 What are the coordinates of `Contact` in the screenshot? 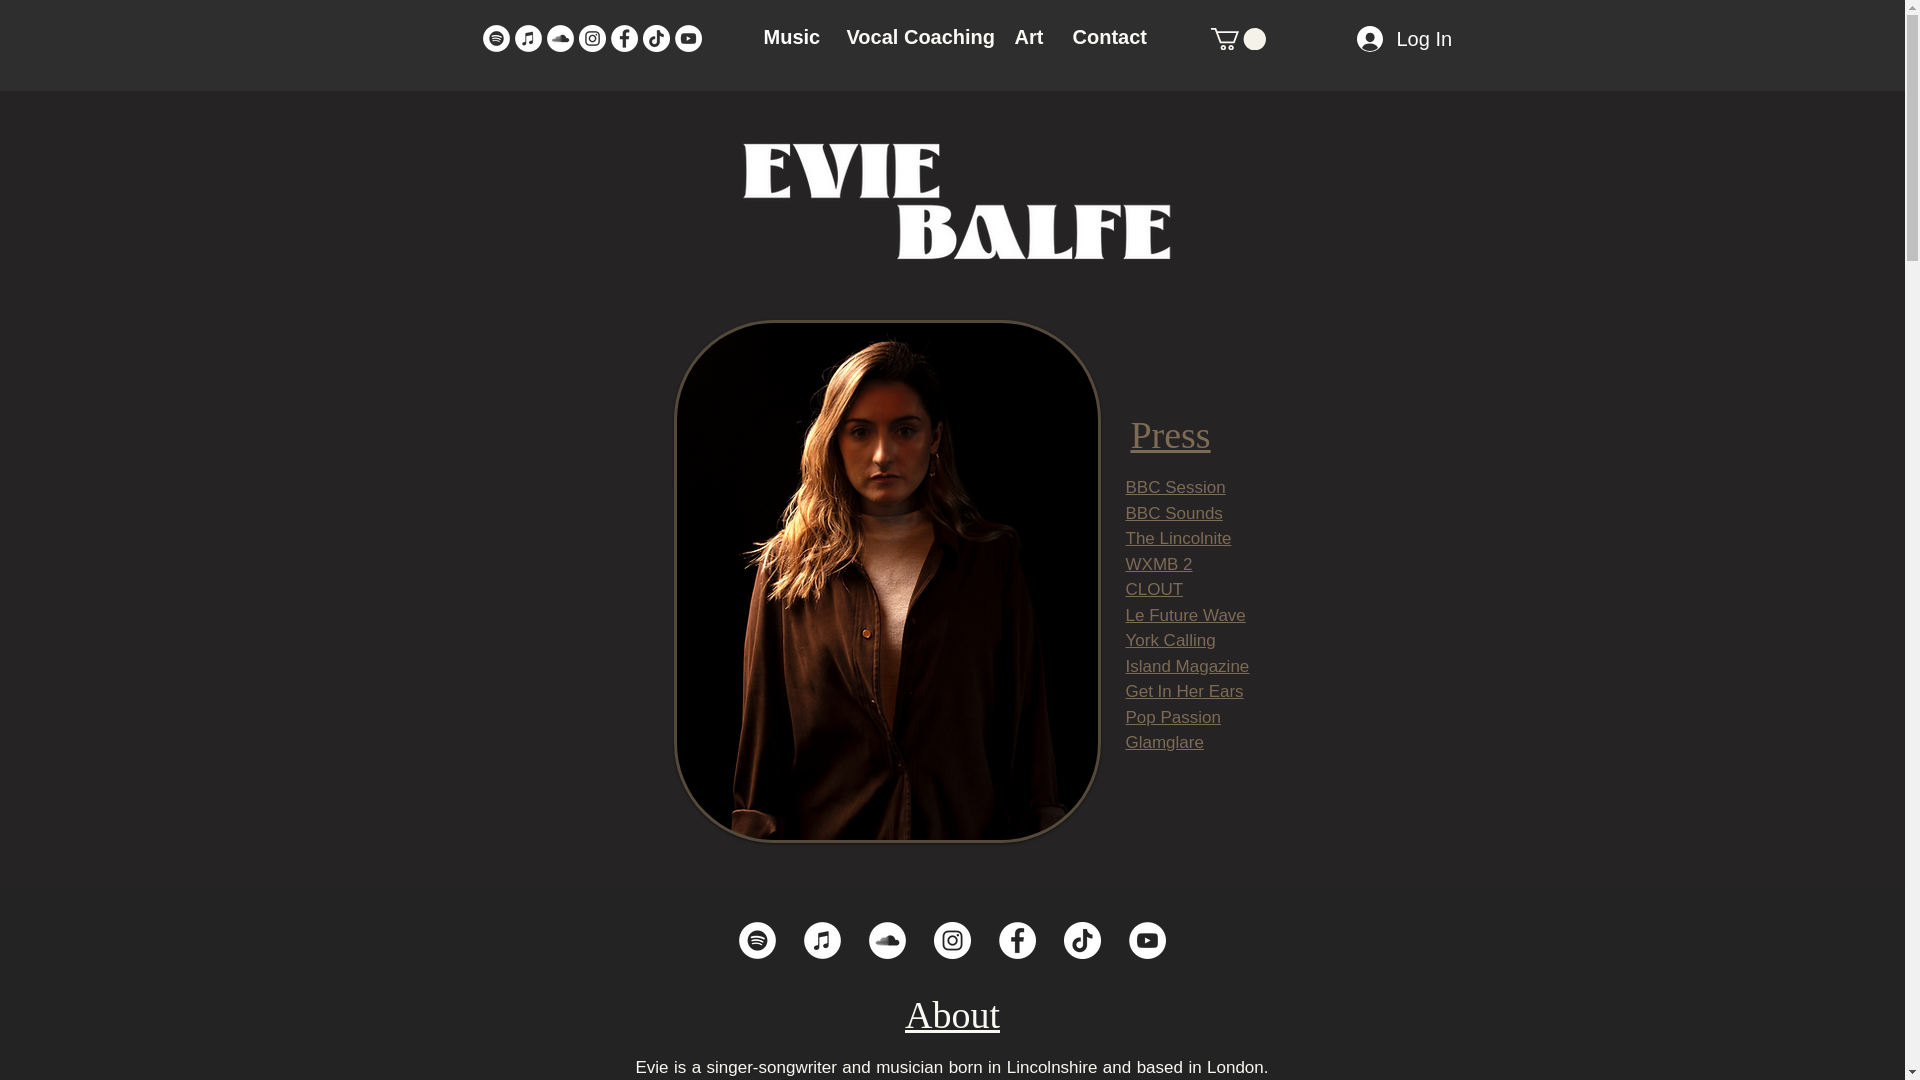 It's located at (1108, 36).